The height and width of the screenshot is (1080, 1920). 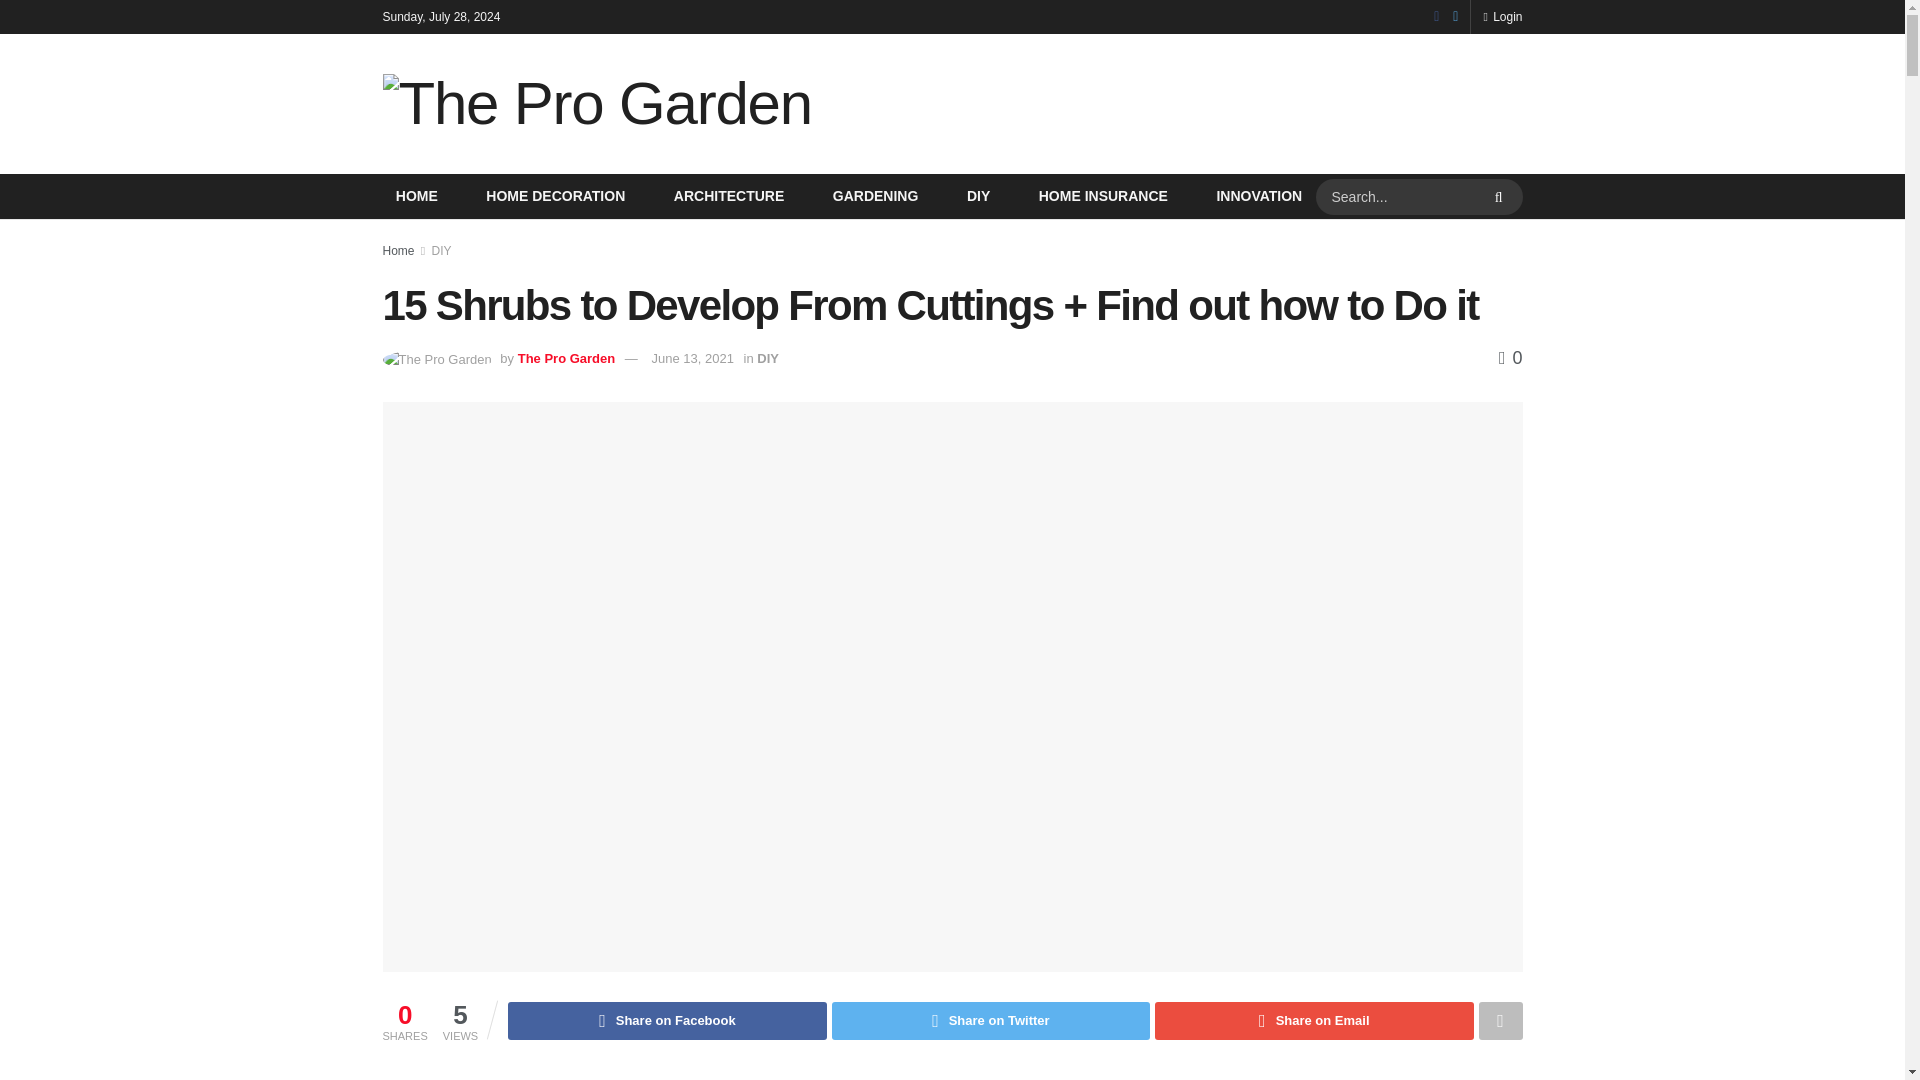 I want to click on 0, so click(x=1510, y=358).